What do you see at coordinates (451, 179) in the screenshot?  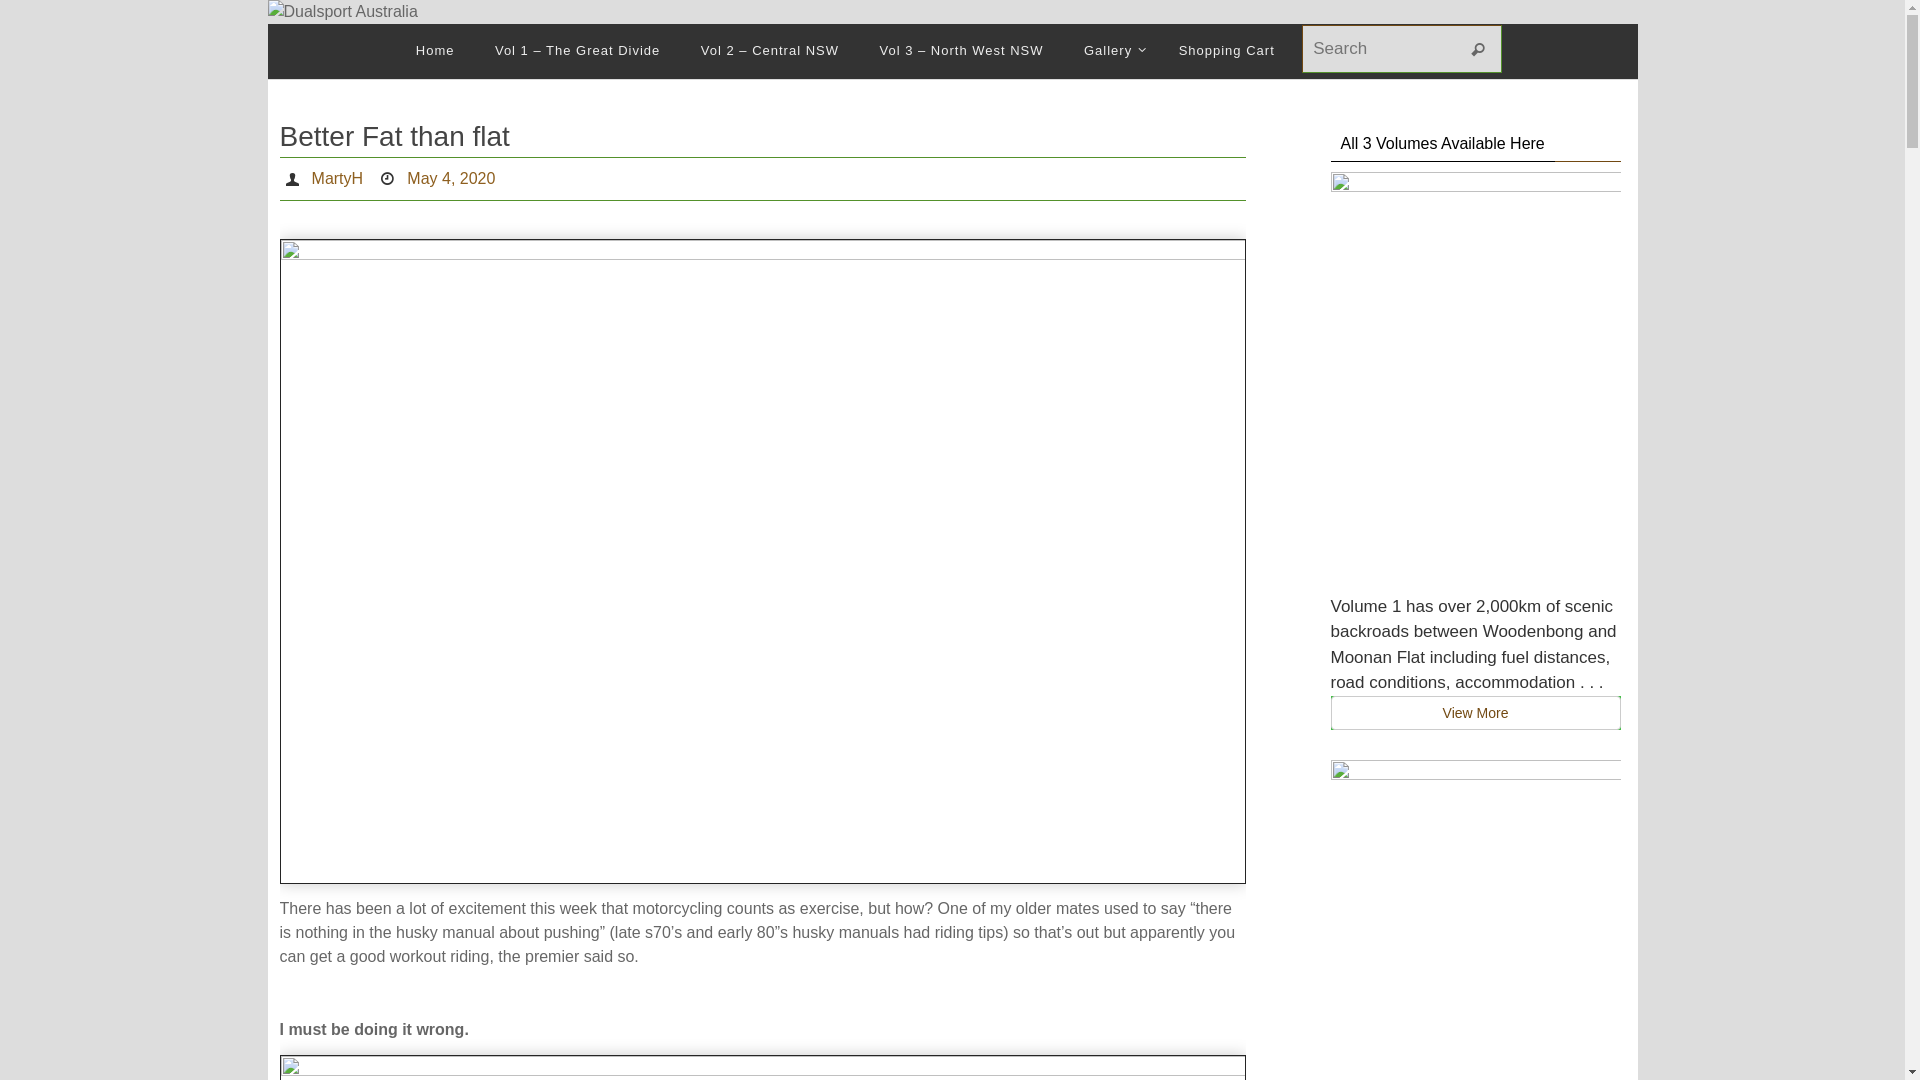 I see `May 4, 2020` at bounding box center [451, 179].